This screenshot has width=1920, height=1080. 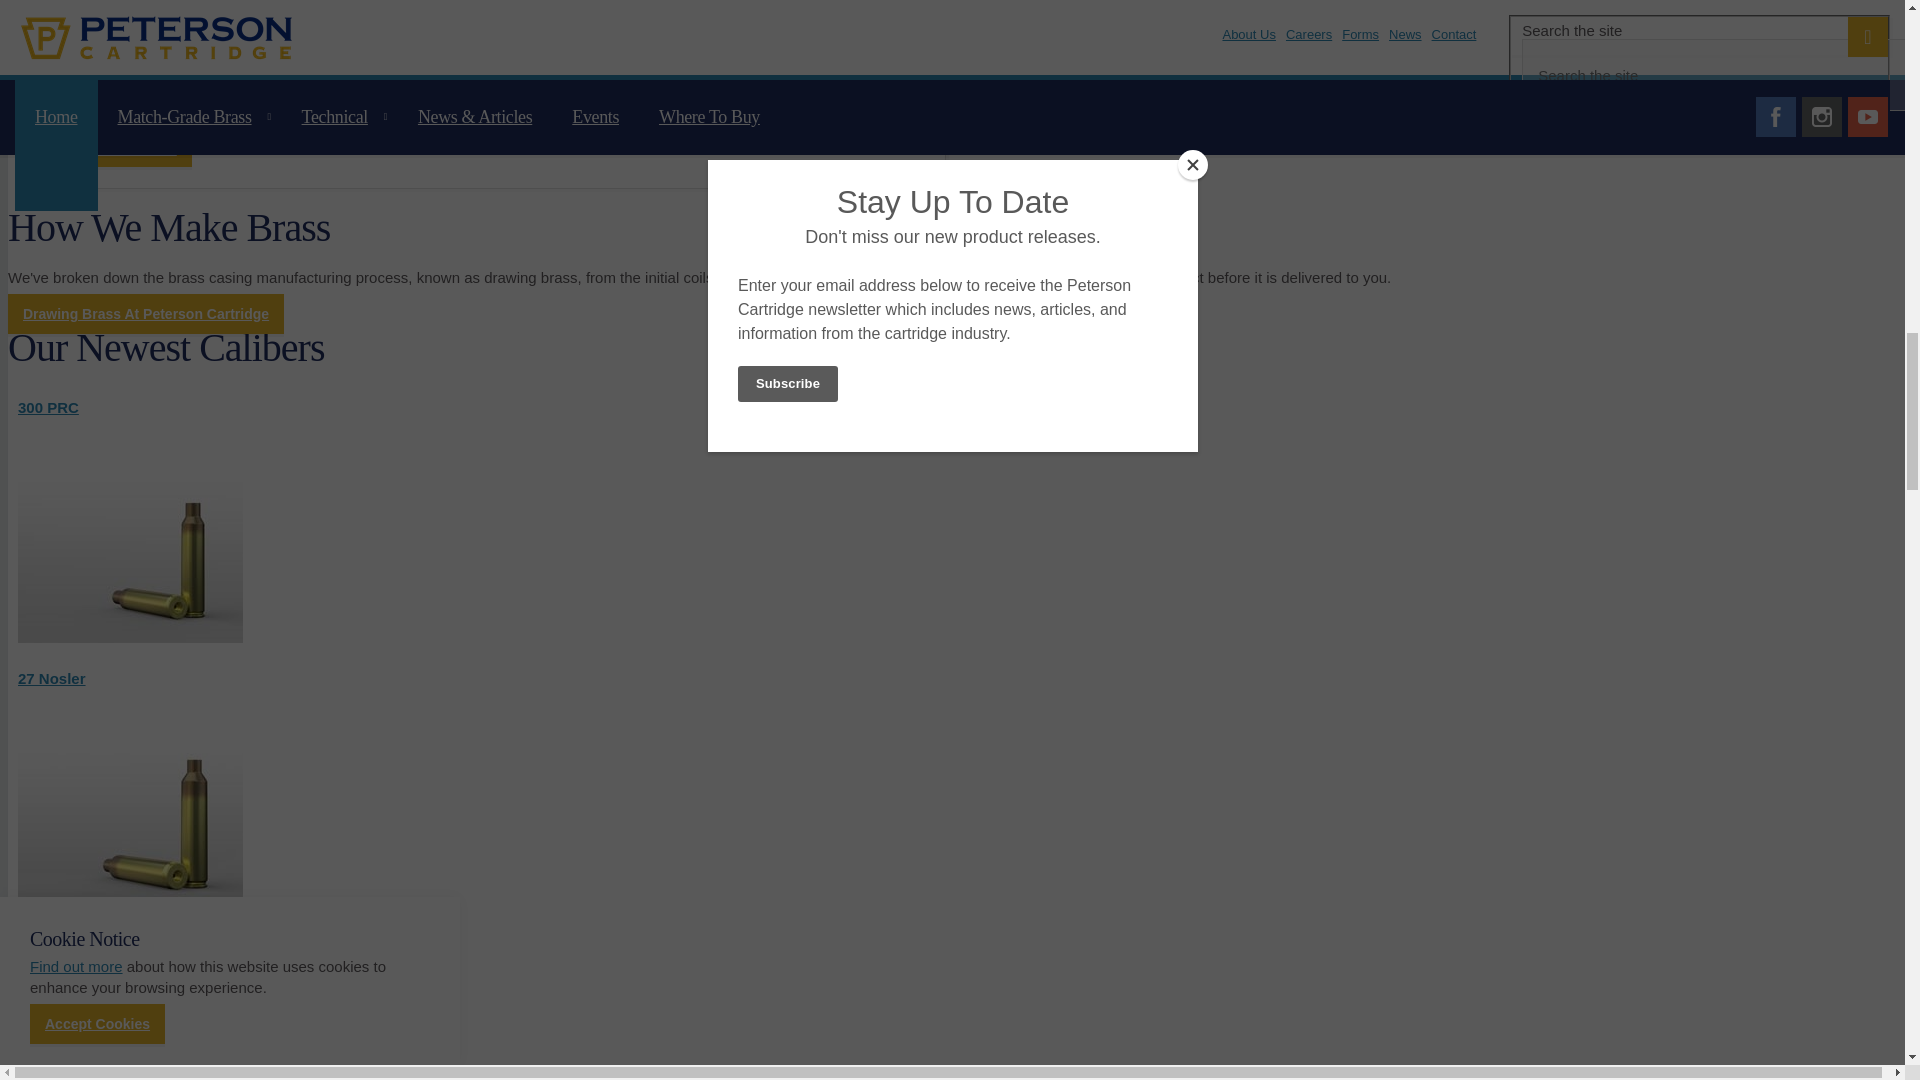 What do you see at coordinates (484, 35) in the screenshot?
I see `Technical Information` at bounding box center [484, 35].